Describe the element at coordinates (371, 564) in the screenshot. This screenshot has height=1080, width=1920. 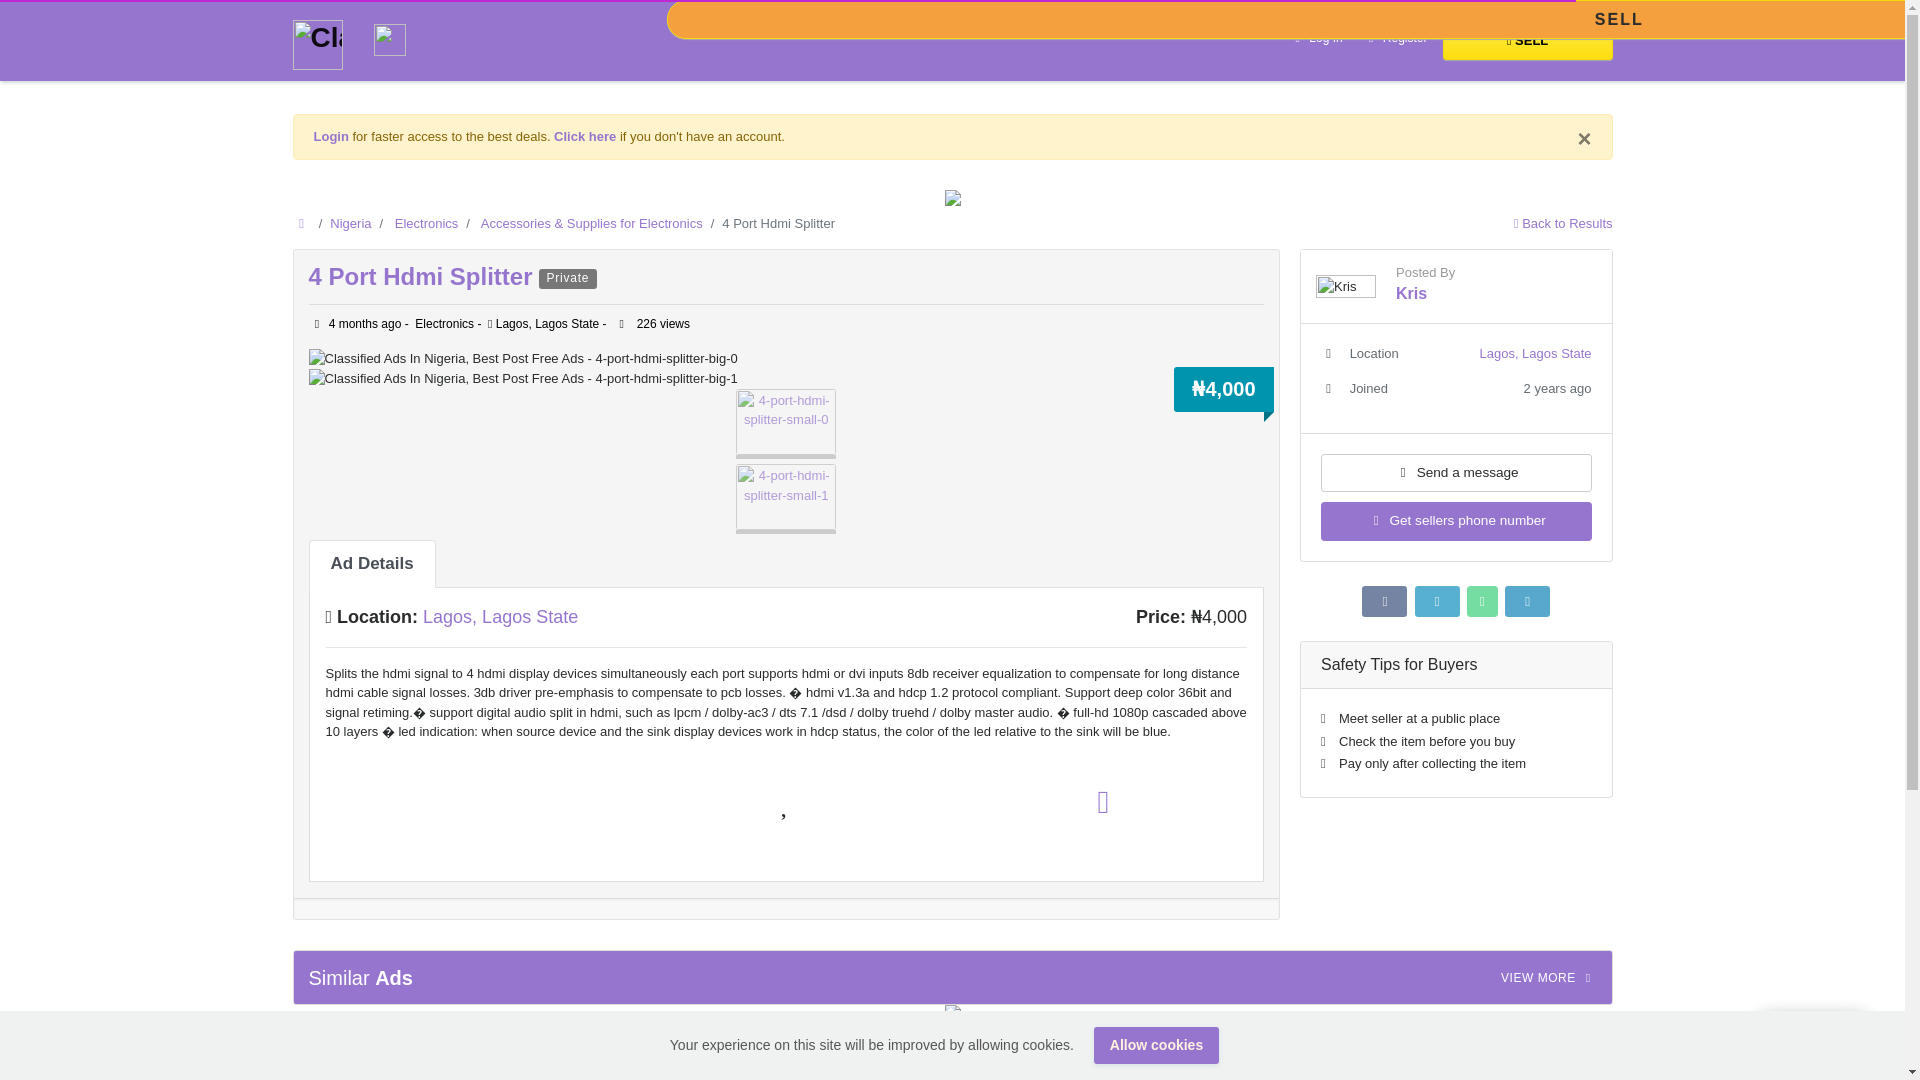
I see `Ad Details` at that location.